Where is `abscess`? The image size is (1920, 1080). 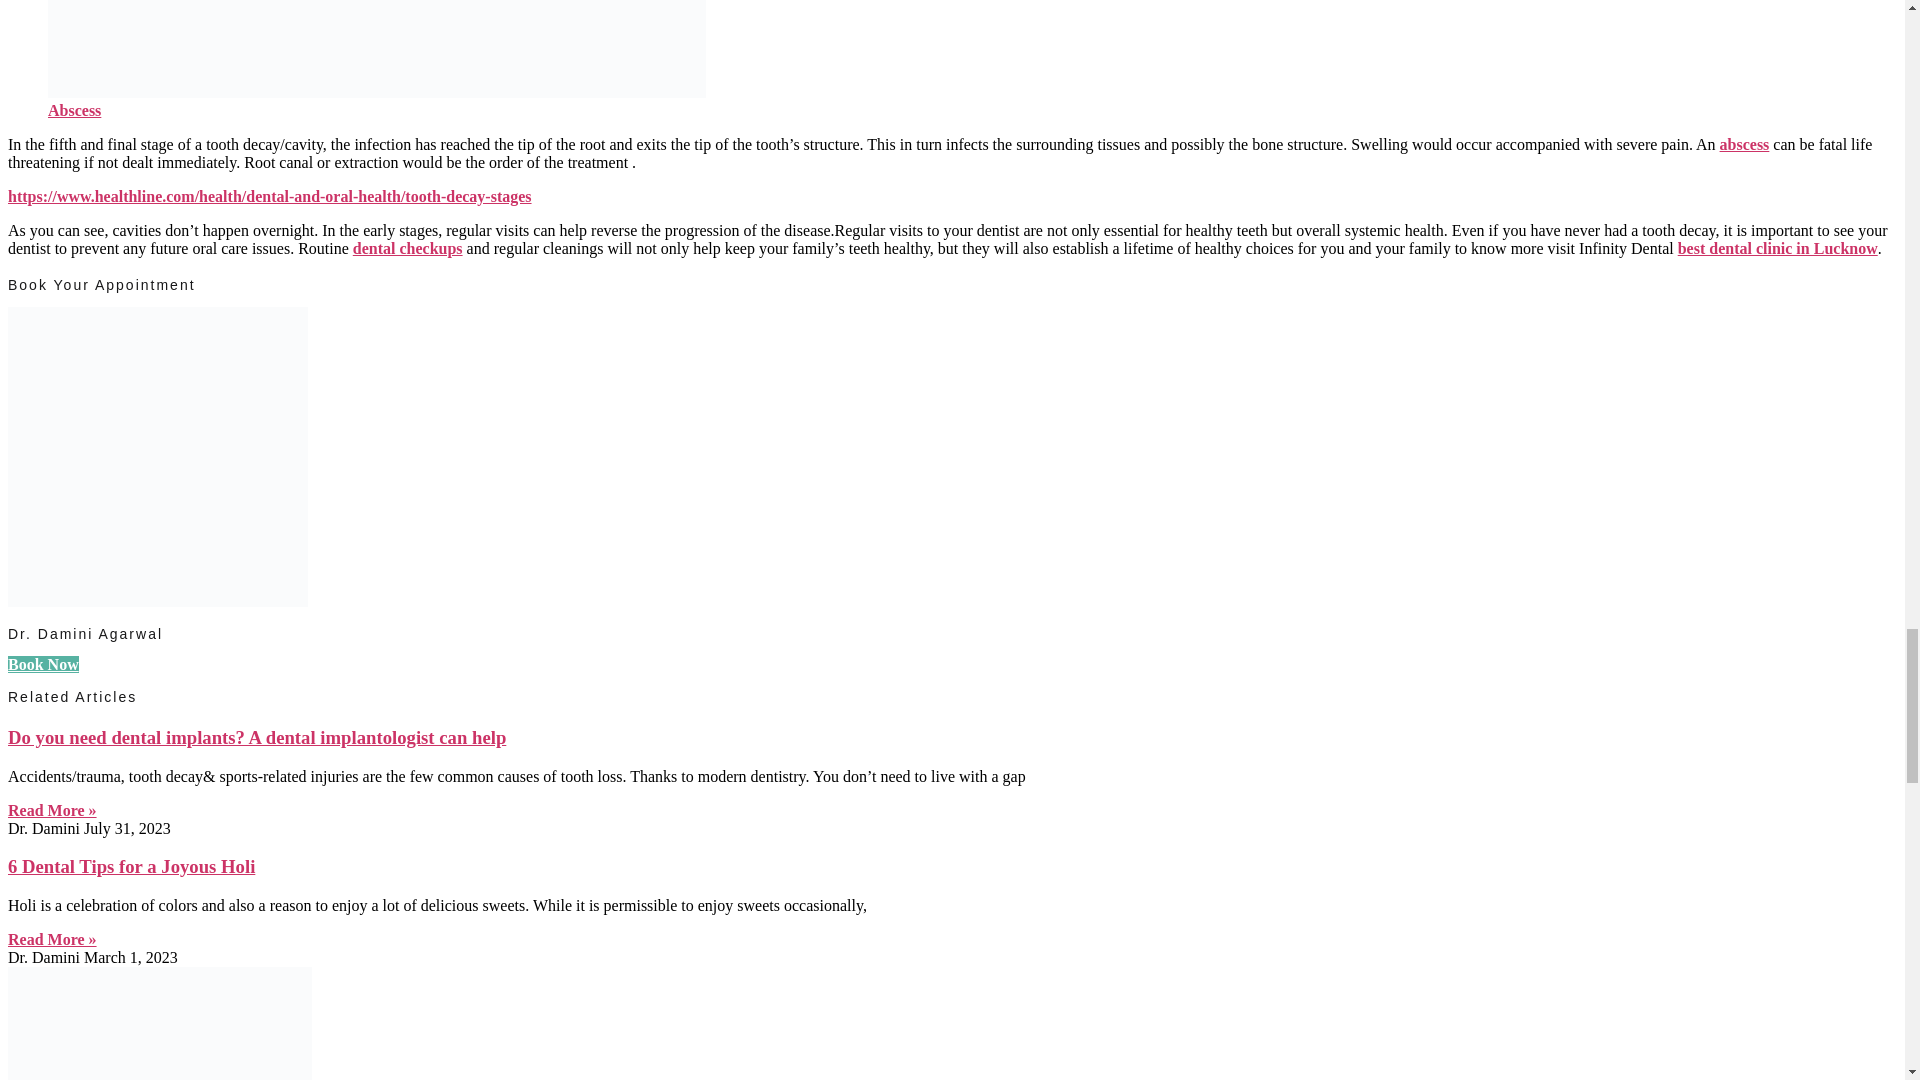 abscess is located at coordinates (1745, 144).